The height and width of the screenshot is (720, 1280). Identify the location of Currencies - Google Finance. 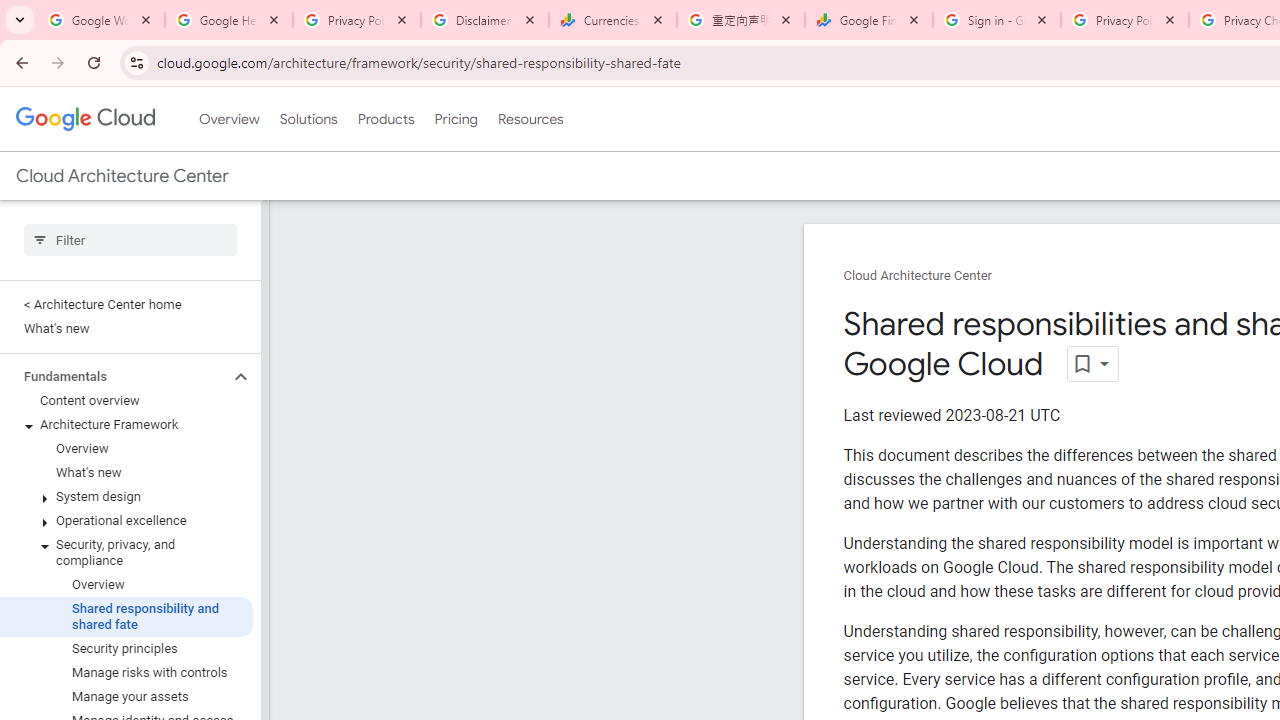
(613, 20).